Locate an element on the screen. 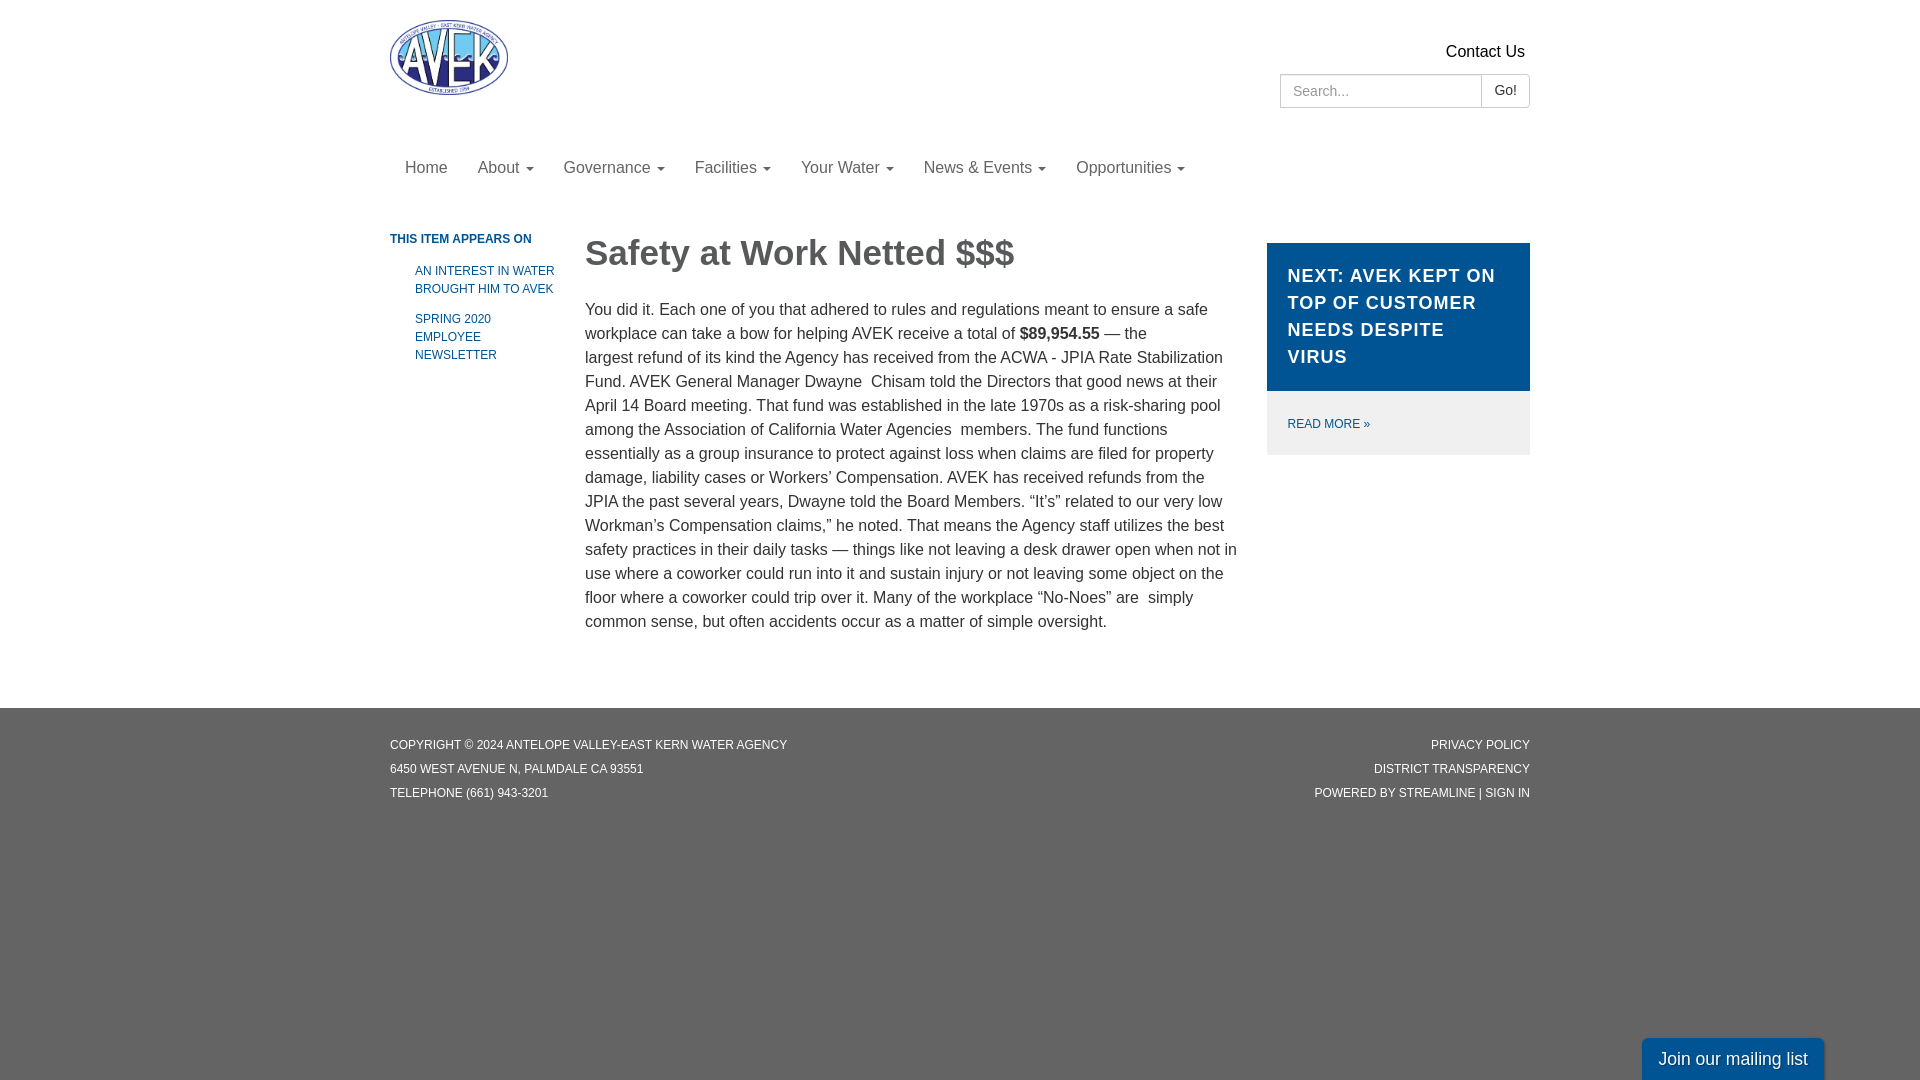 Image resolution: width=1920 pixels, height=1080 pixels. About is located at coordinates (506, 168).